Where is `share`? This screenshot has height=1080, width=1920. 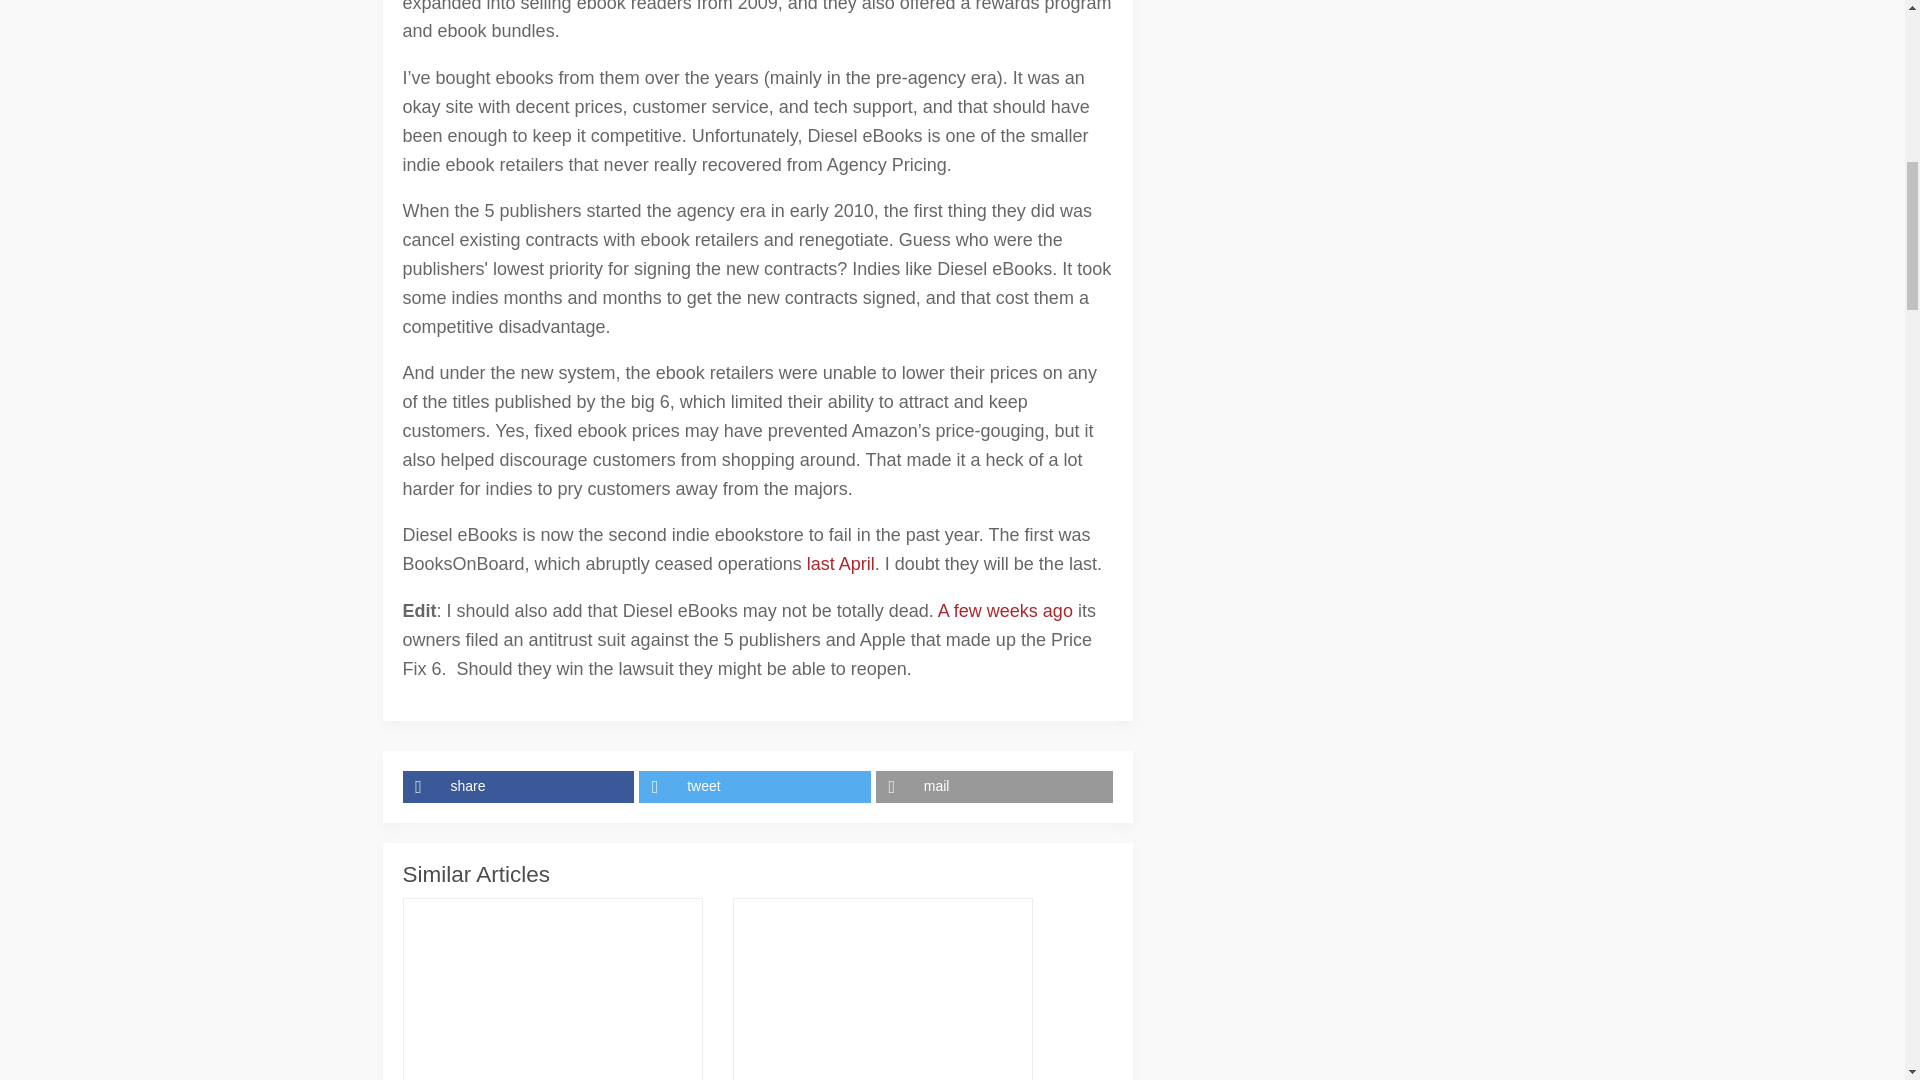 share is located at coordinates (520, 787).